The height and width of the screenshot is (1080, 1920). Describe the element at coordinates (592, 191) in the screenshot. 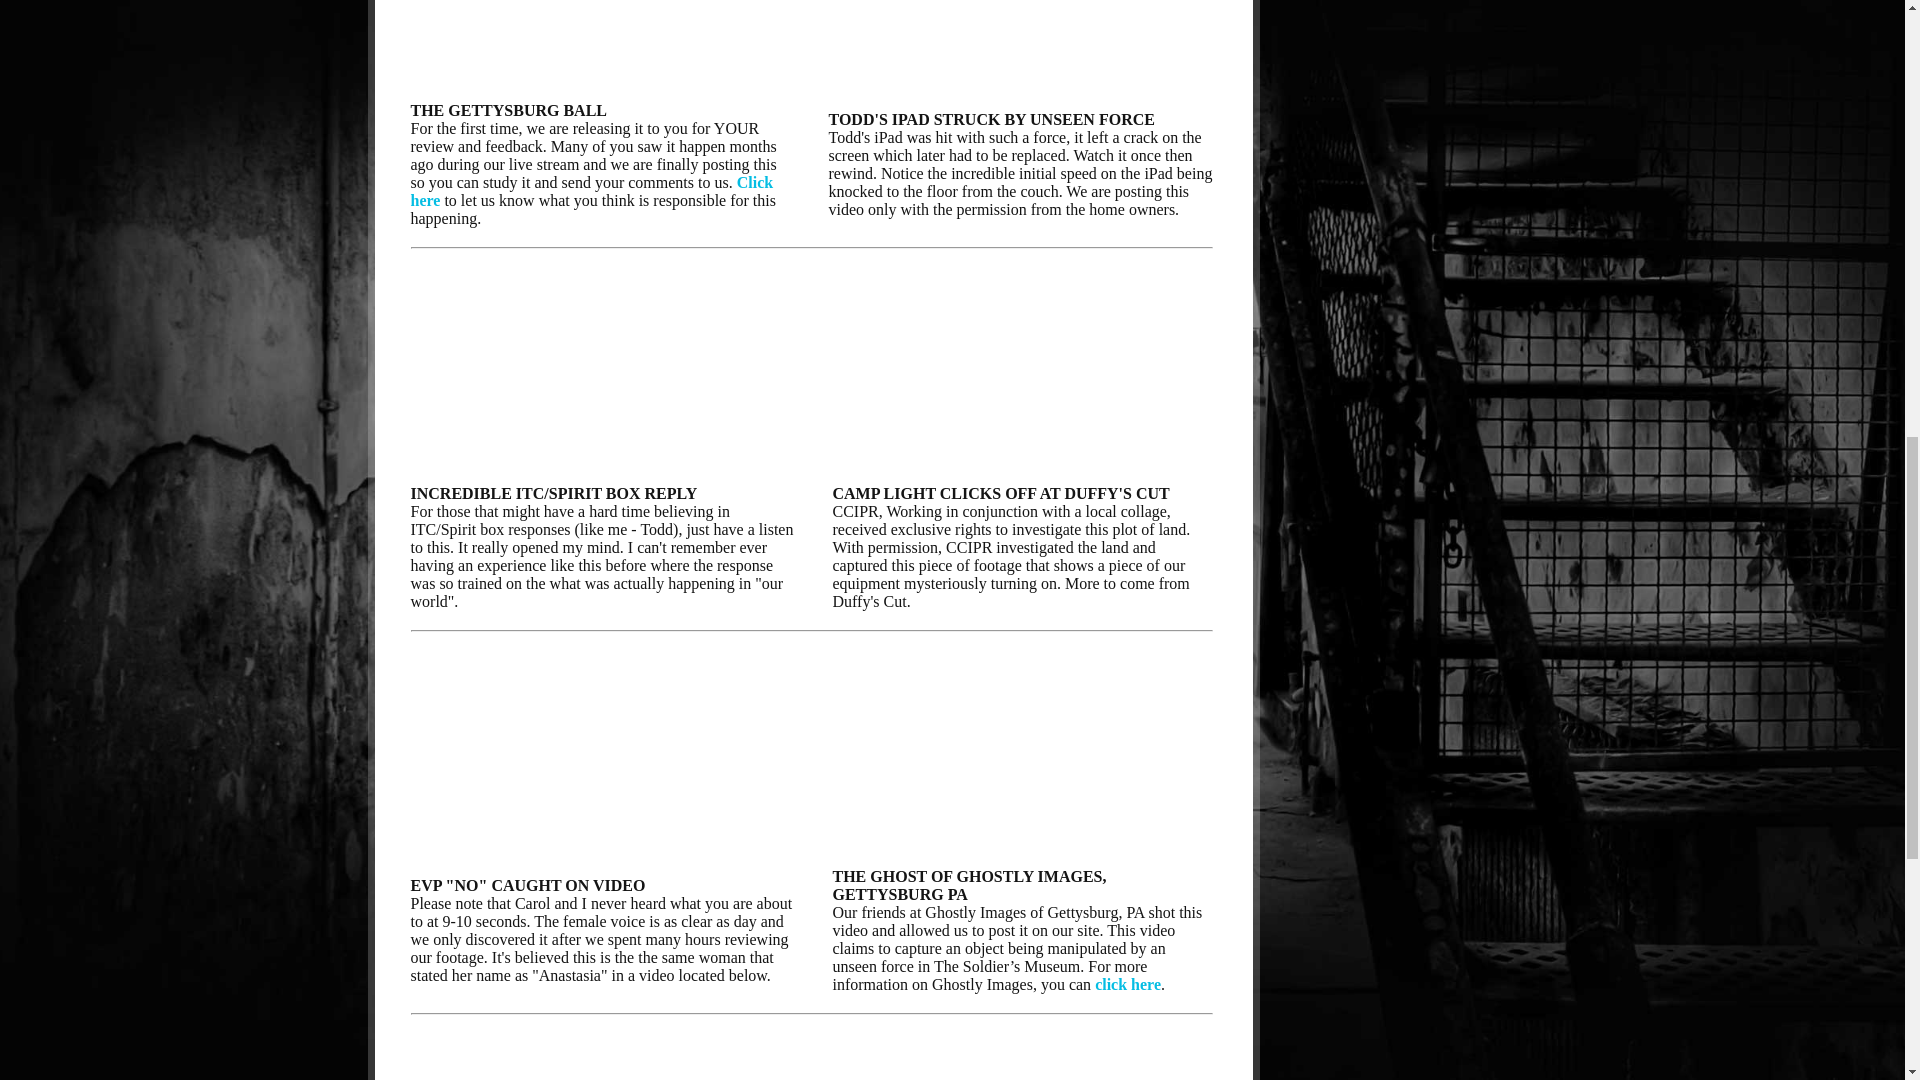

I see `Click here` at that location.